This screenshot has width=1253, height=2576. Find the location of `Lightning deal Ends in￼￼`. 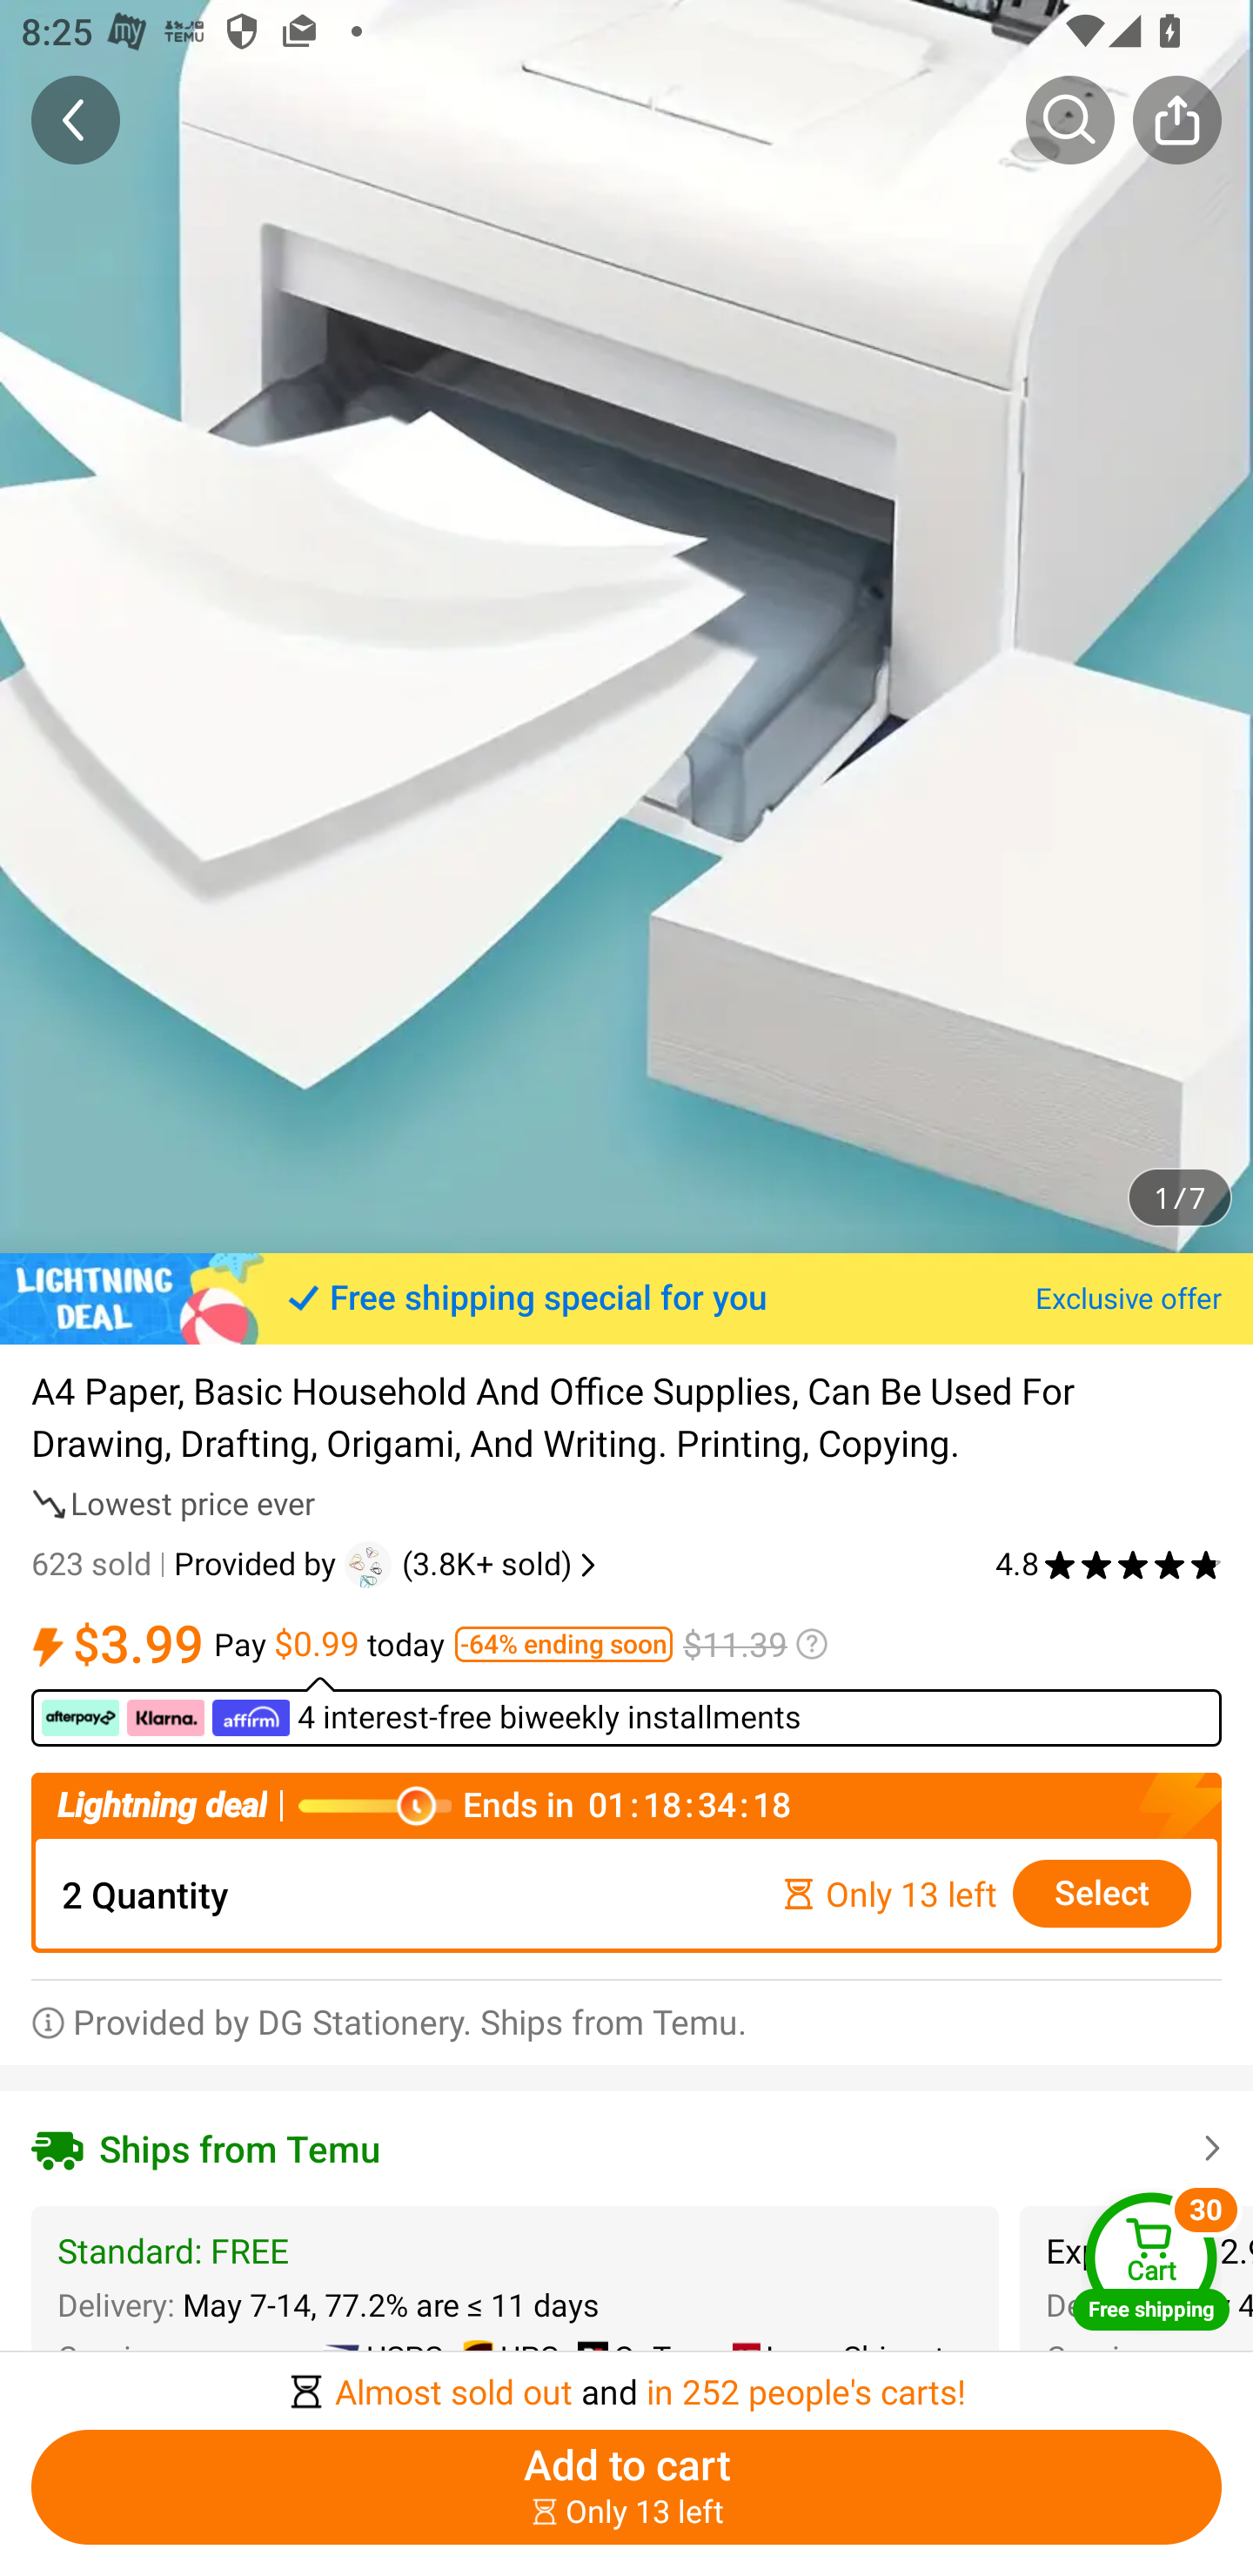

Lightning deal Ends in￼￼ is located at coordinates (626, 1805).